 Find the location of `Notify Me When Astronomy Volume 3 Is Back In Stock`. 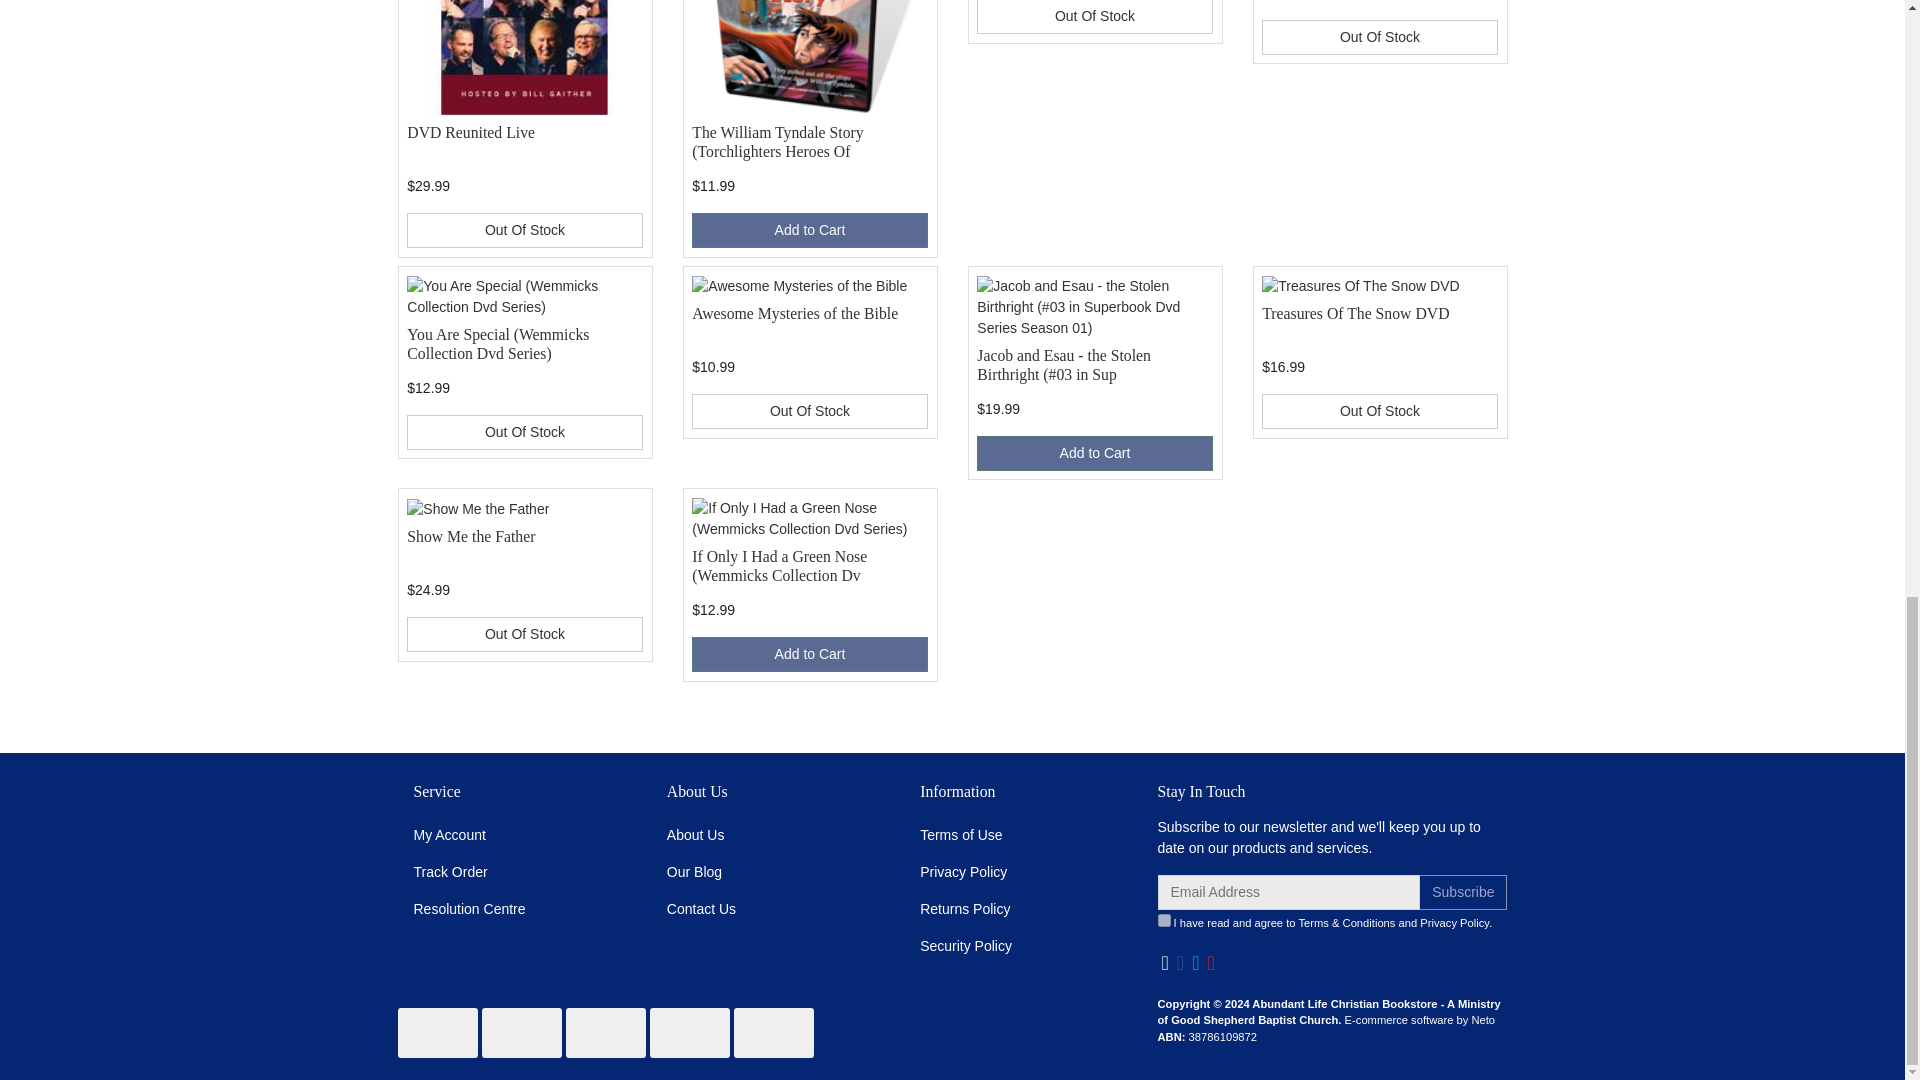

Notify Me When Astronomy Volume 3 Is Back In Stock is located at coordinates (1094, 16).